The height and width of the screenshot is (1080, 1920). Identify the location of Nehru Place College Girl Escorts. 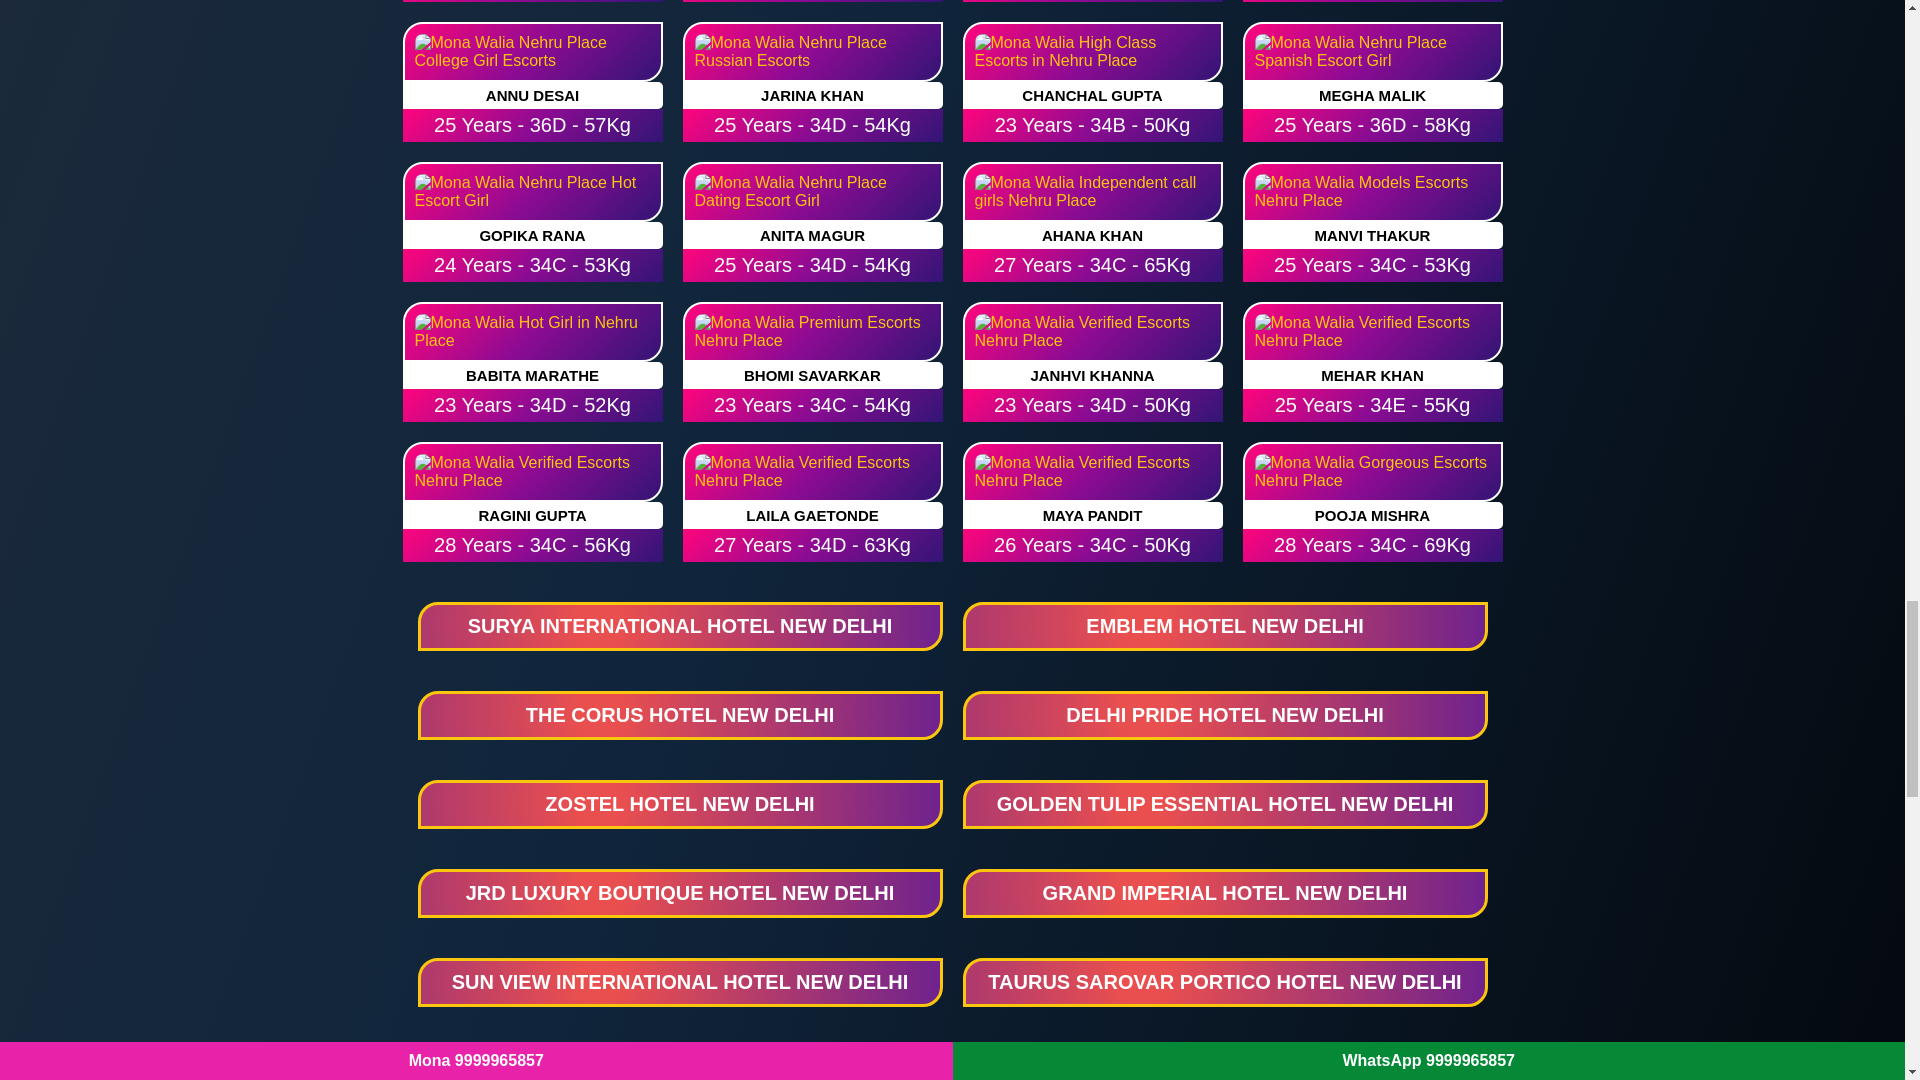
(532, 52).